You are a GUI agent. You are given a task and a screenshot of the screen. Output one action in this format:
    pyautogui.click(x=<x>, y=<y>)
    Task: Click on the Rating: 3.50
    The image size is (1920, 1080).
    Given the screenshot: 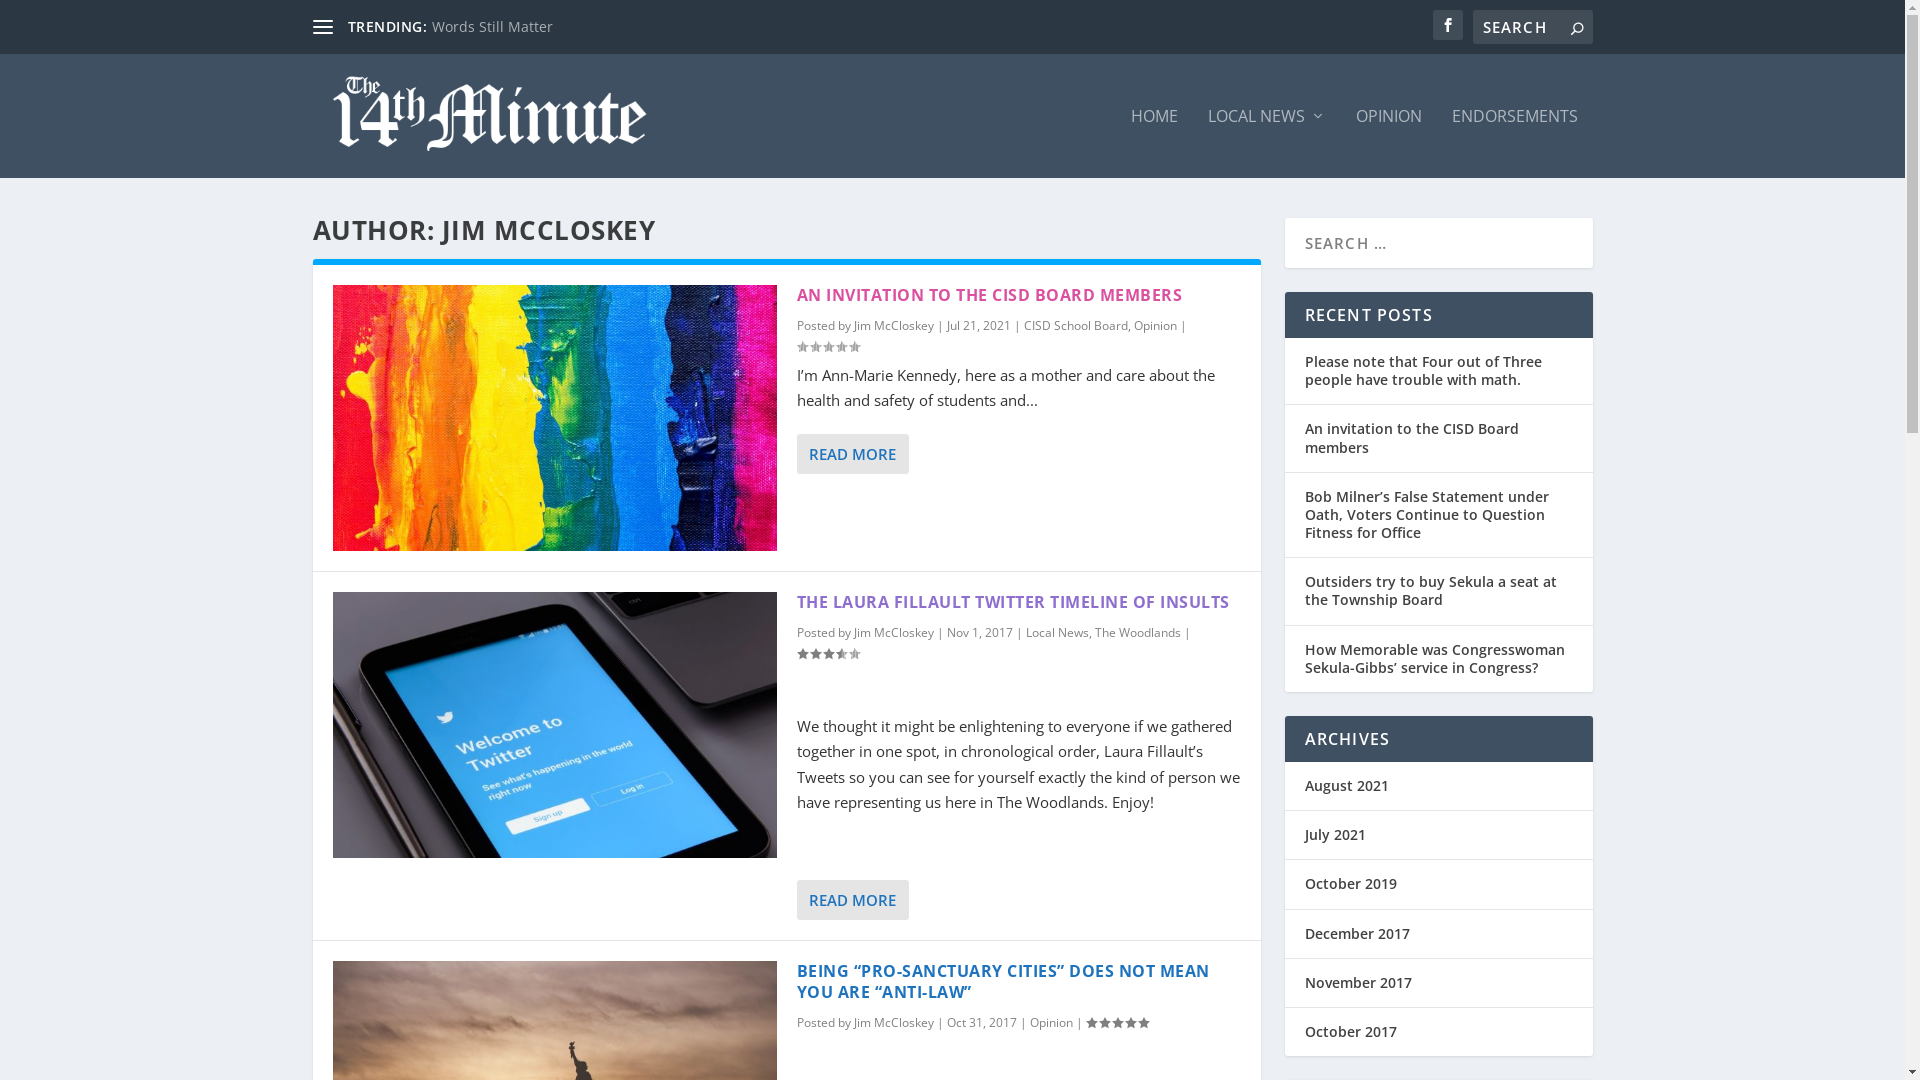 What is the action you would take?
    pyautogui.click(x=827, y=654)
    